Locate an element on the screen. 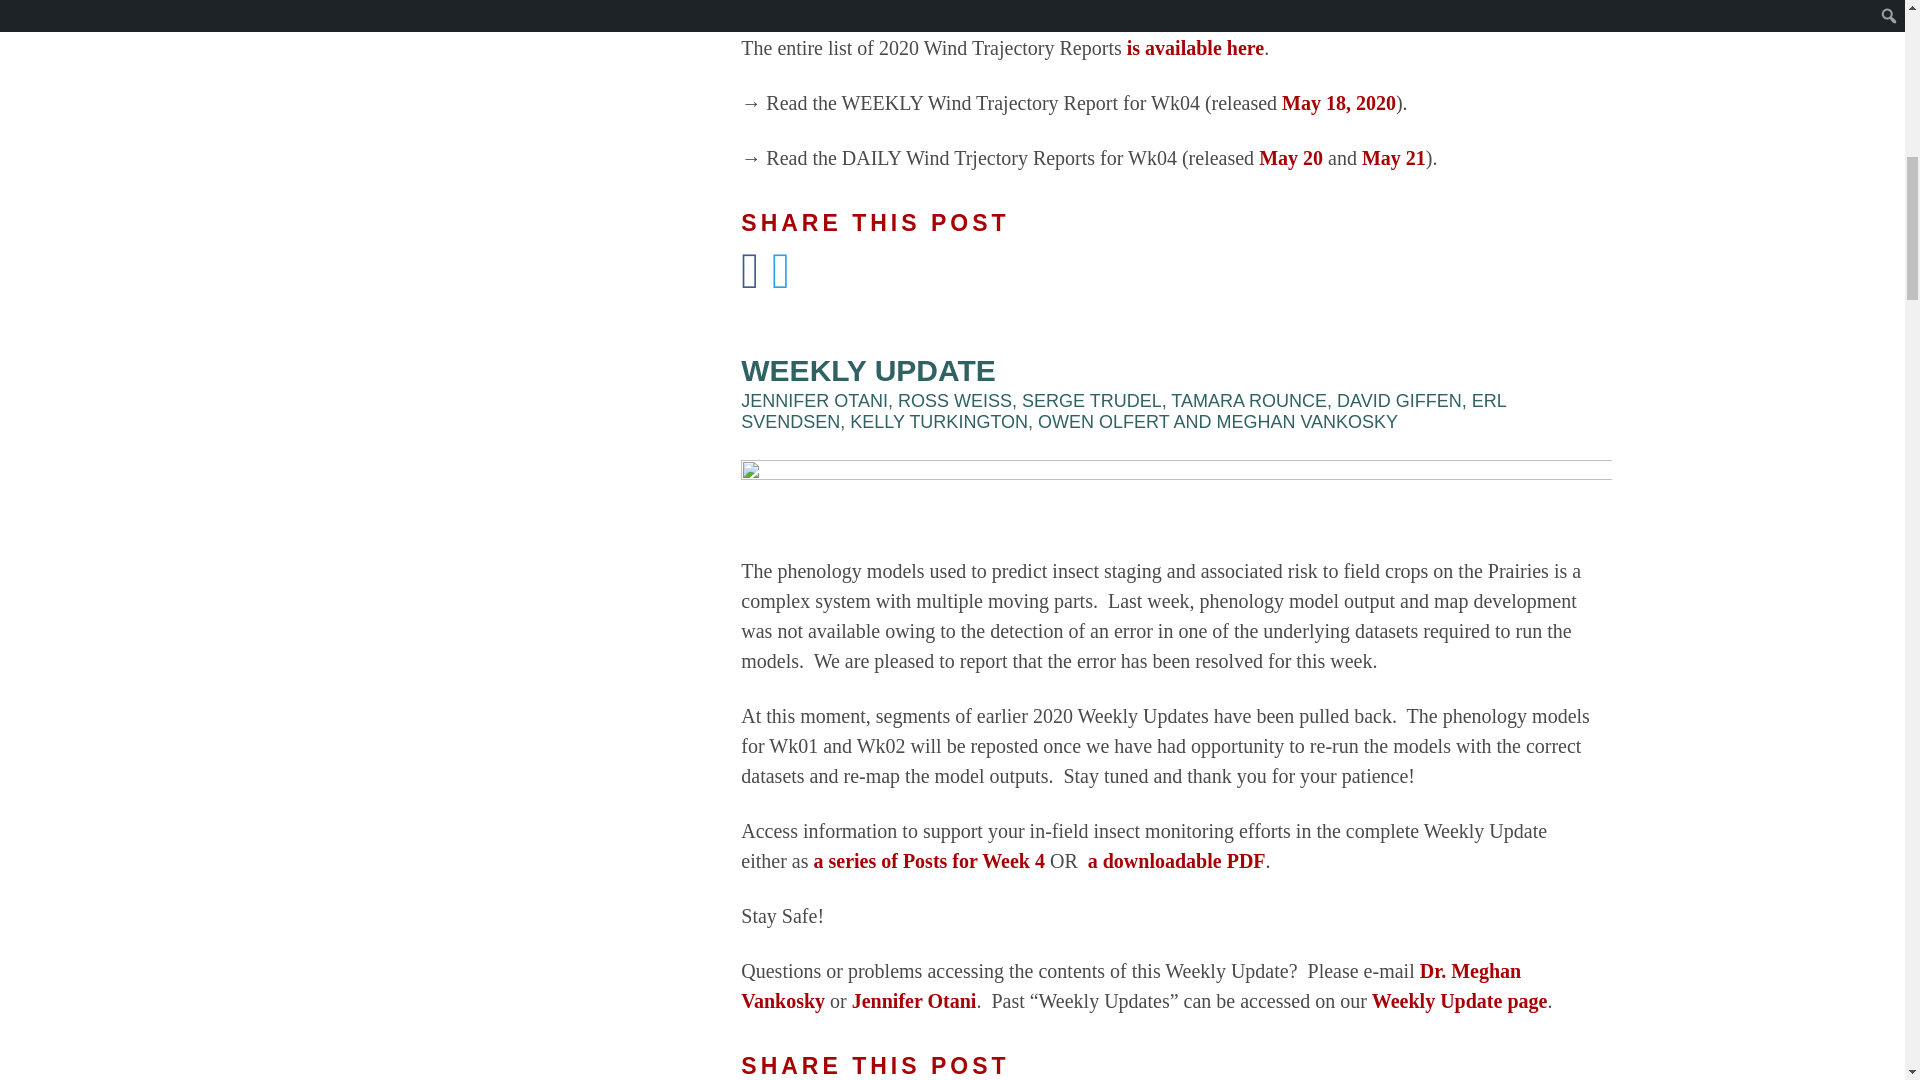 The height and width of the screenshot is (1080, 1920). is available here is located at coordinates (1195, 48).